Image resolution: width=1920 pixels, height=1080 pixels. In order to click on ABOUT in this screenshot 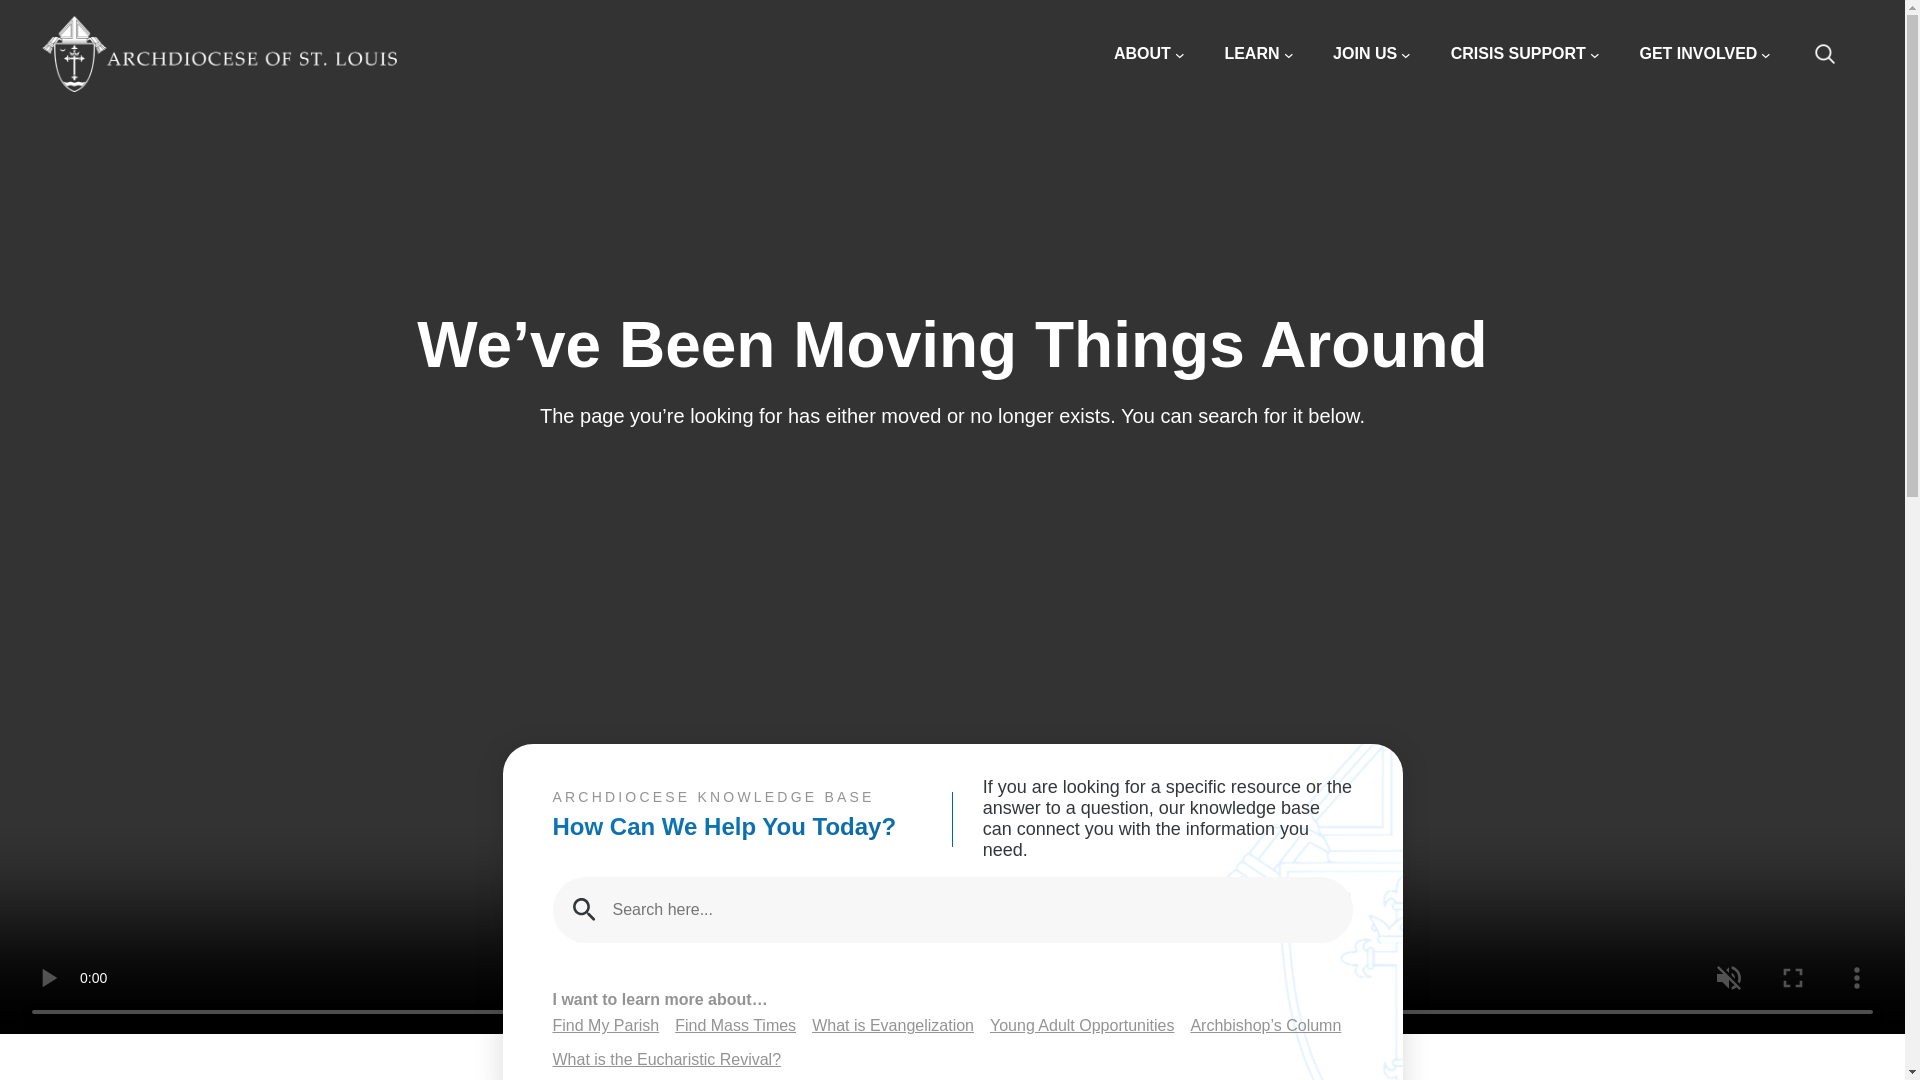, I will do `click(1148, 54)`.